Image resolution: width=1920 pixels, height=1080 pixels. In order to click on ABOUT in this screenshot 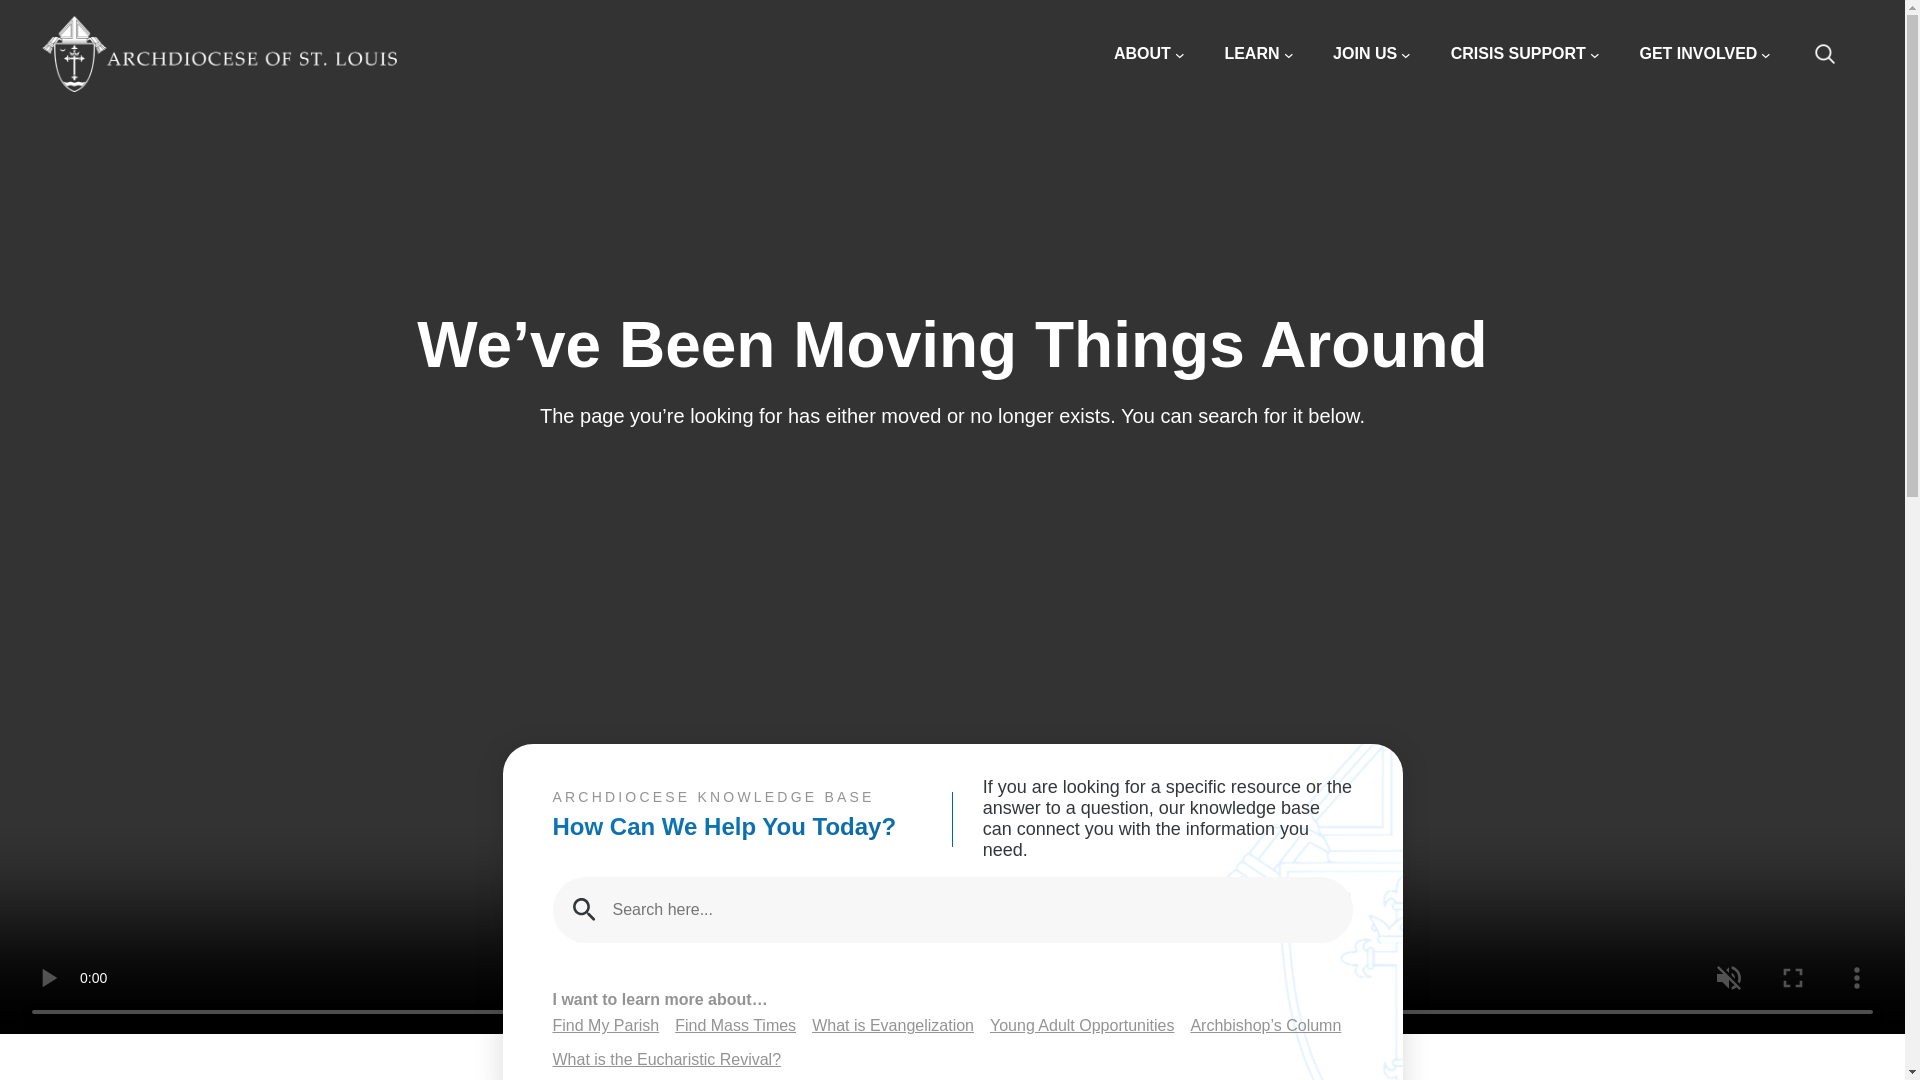, I will do `click(1148, 54)`.